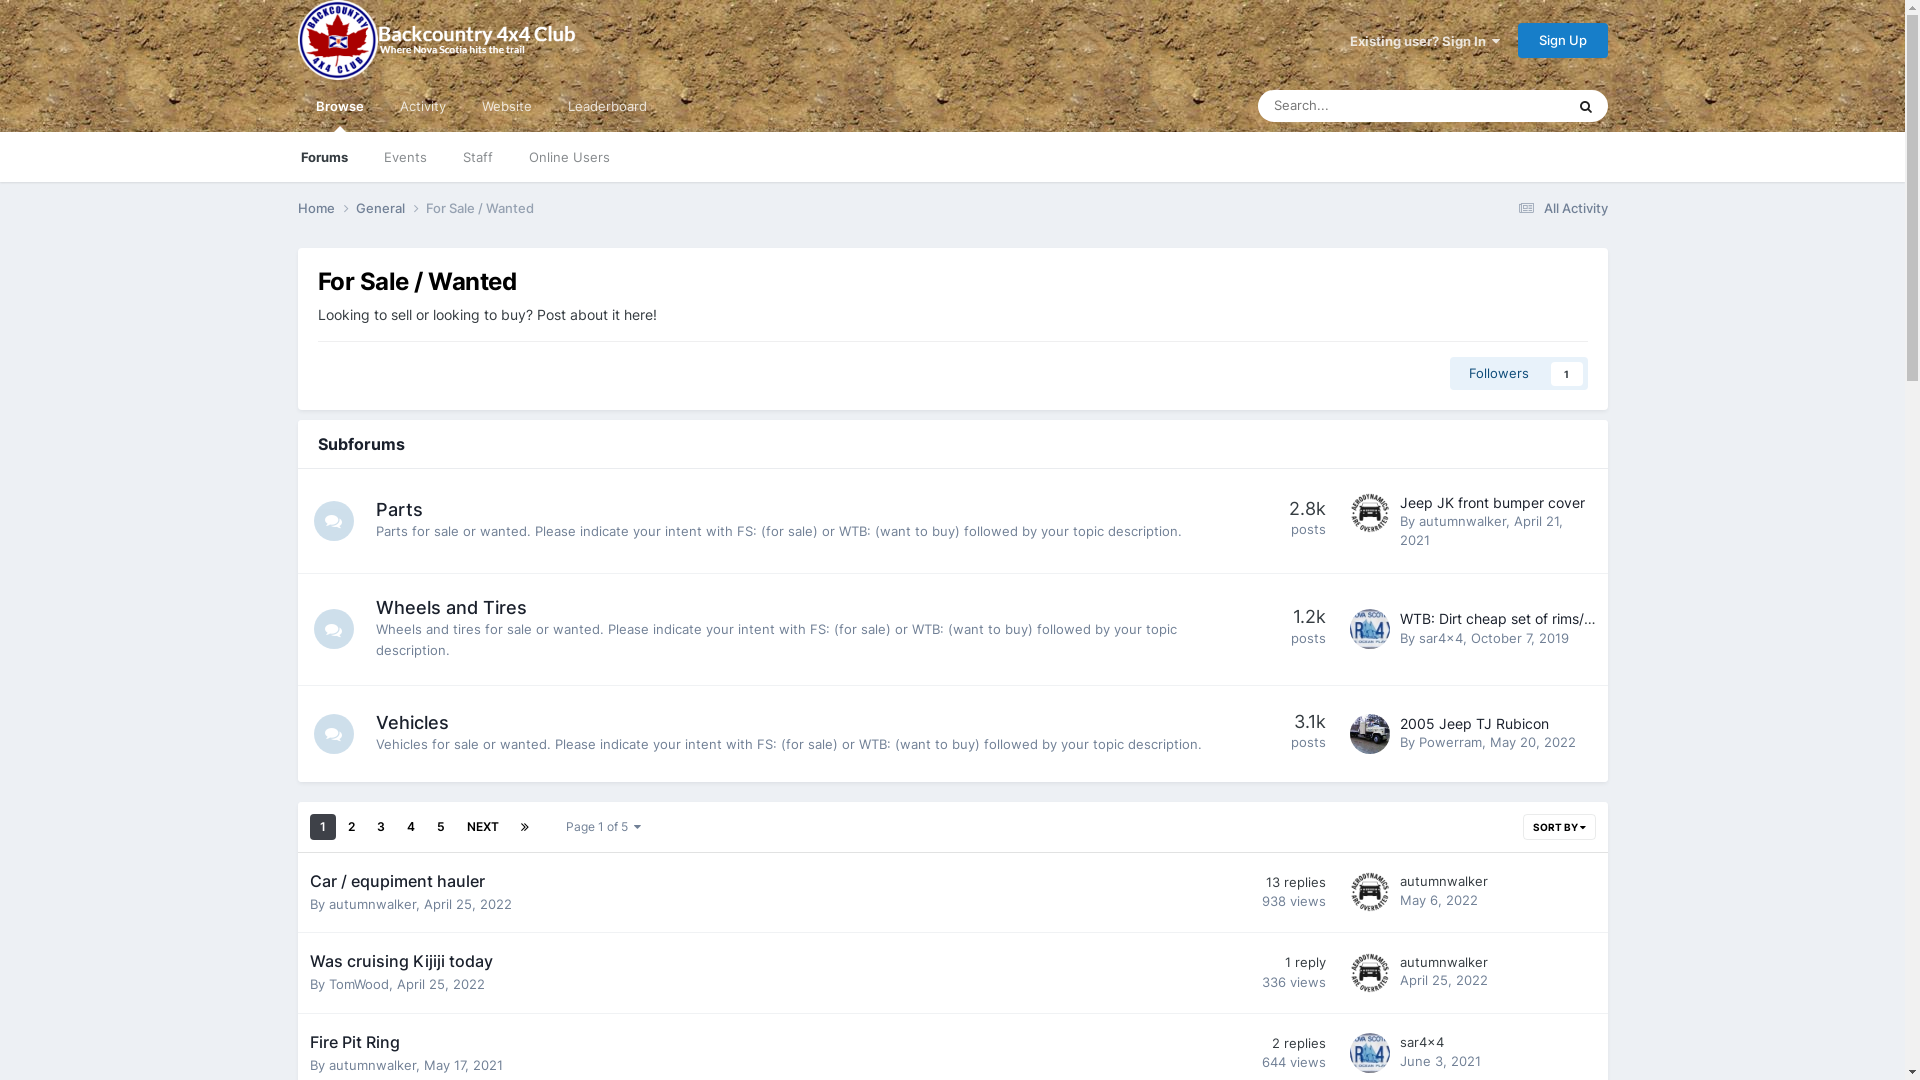 Image resolution: width=1920 pixels, height=1080 pixels. What do you see at coordinates (1533, 742) in the screenshot?
I see `May 20, 2022` at bounding box center [1533, 742].